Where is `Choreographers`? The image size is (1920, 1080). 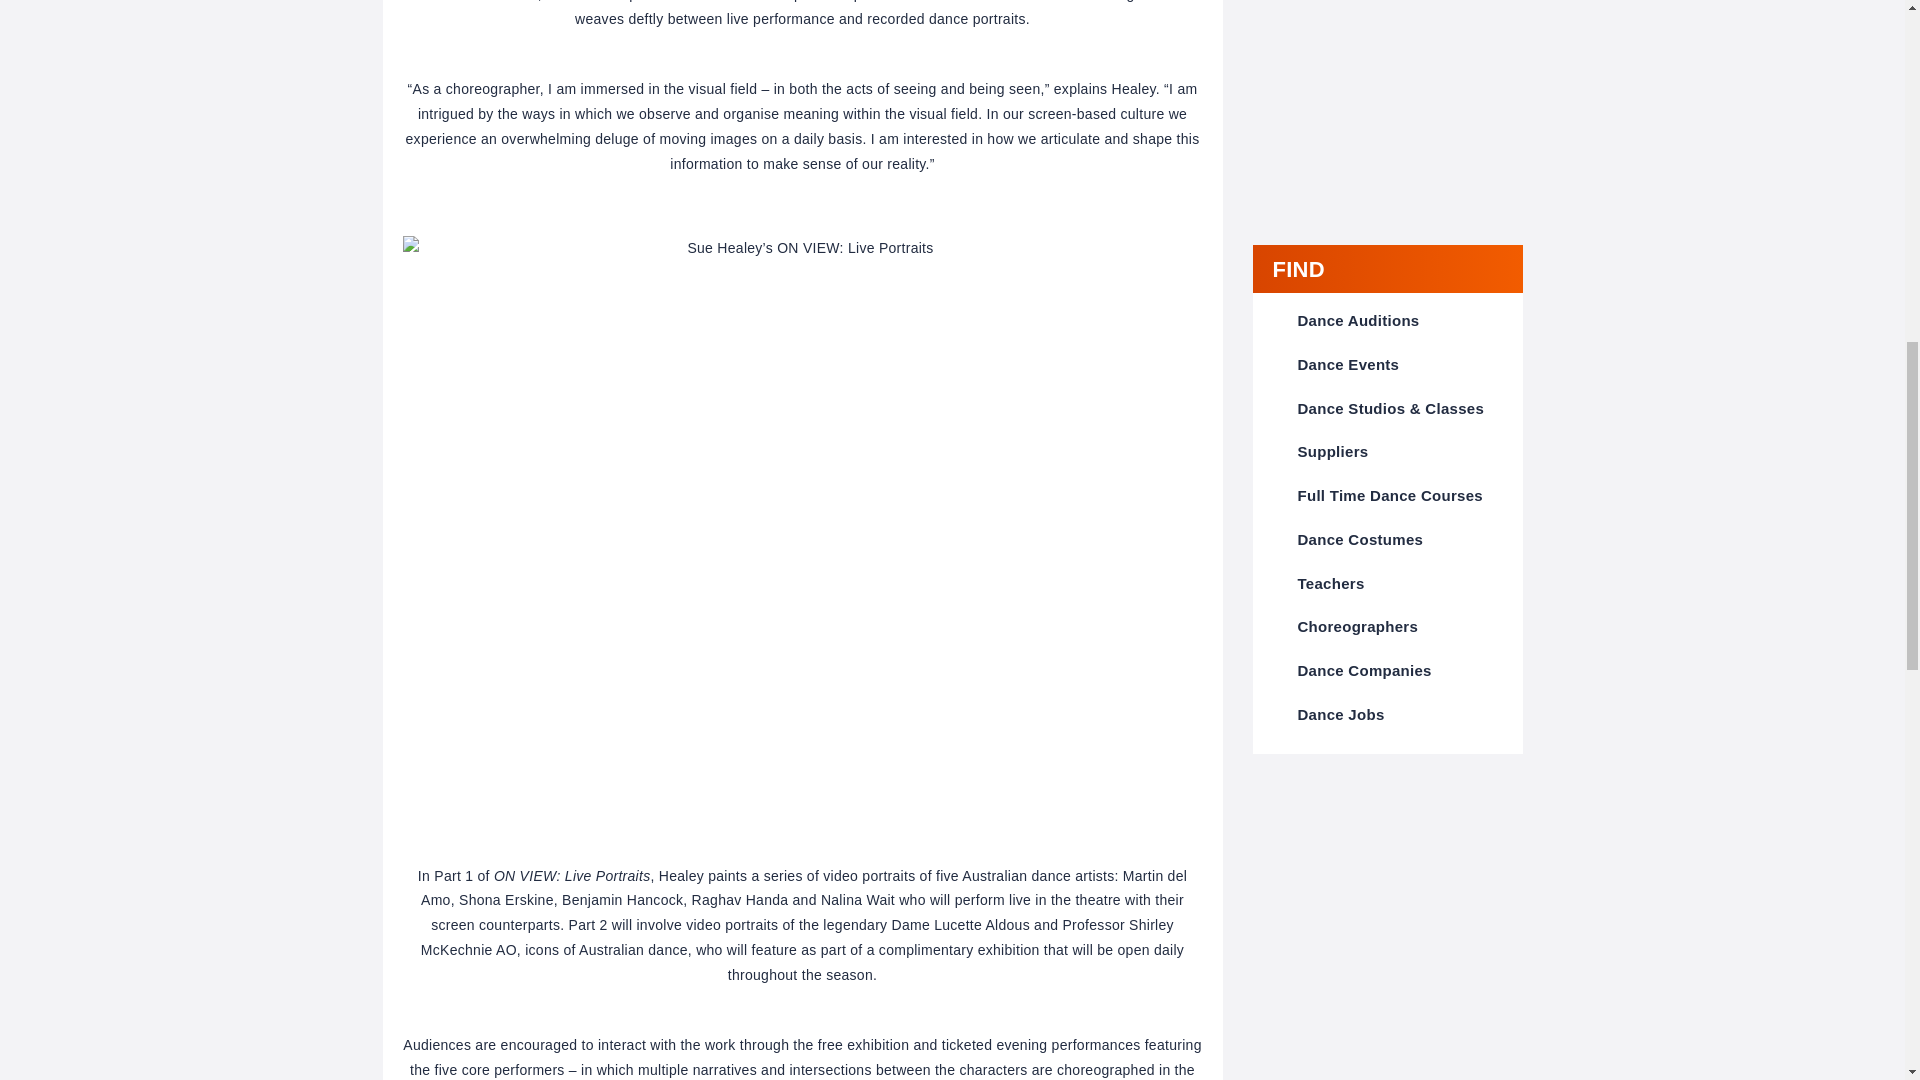
Choreographers is located at coordinates (1358, 626).